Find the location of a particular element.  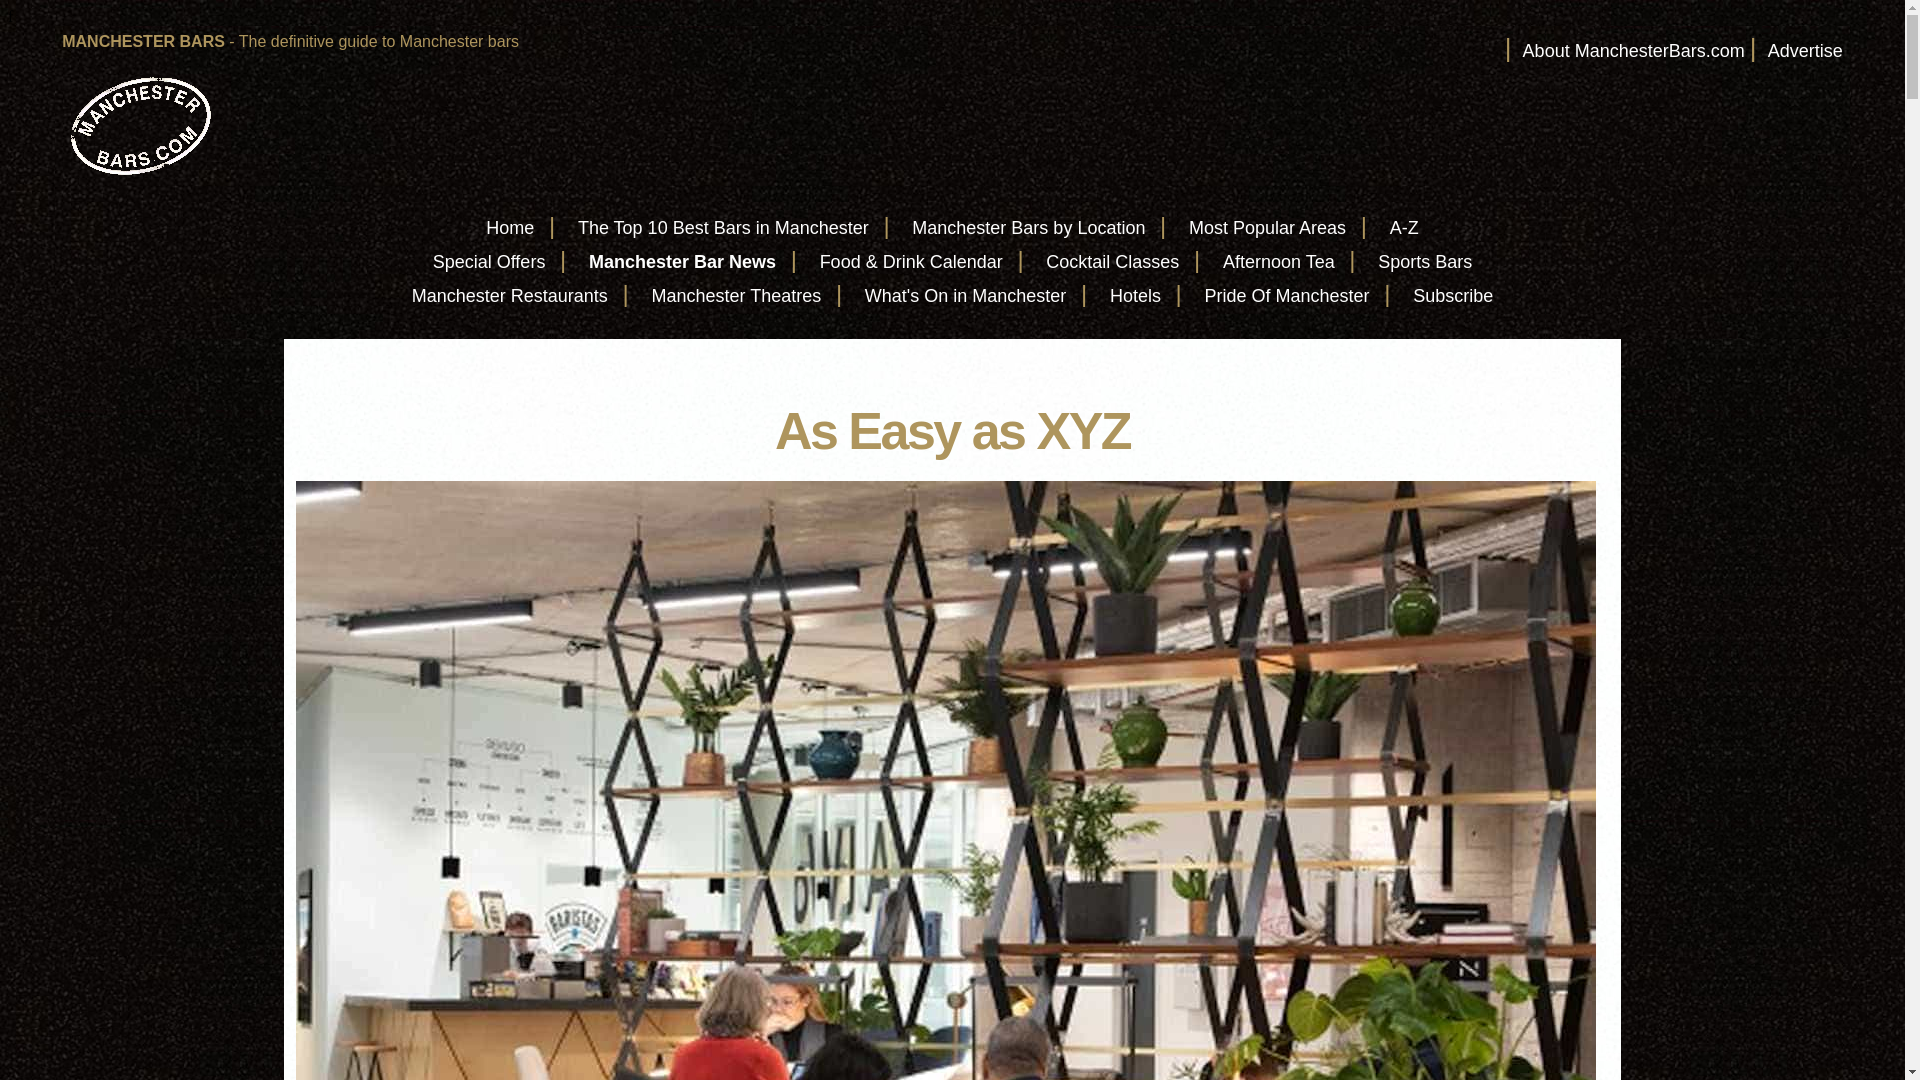

Manchester Bars by Location is located at coordinates (1028, 228).